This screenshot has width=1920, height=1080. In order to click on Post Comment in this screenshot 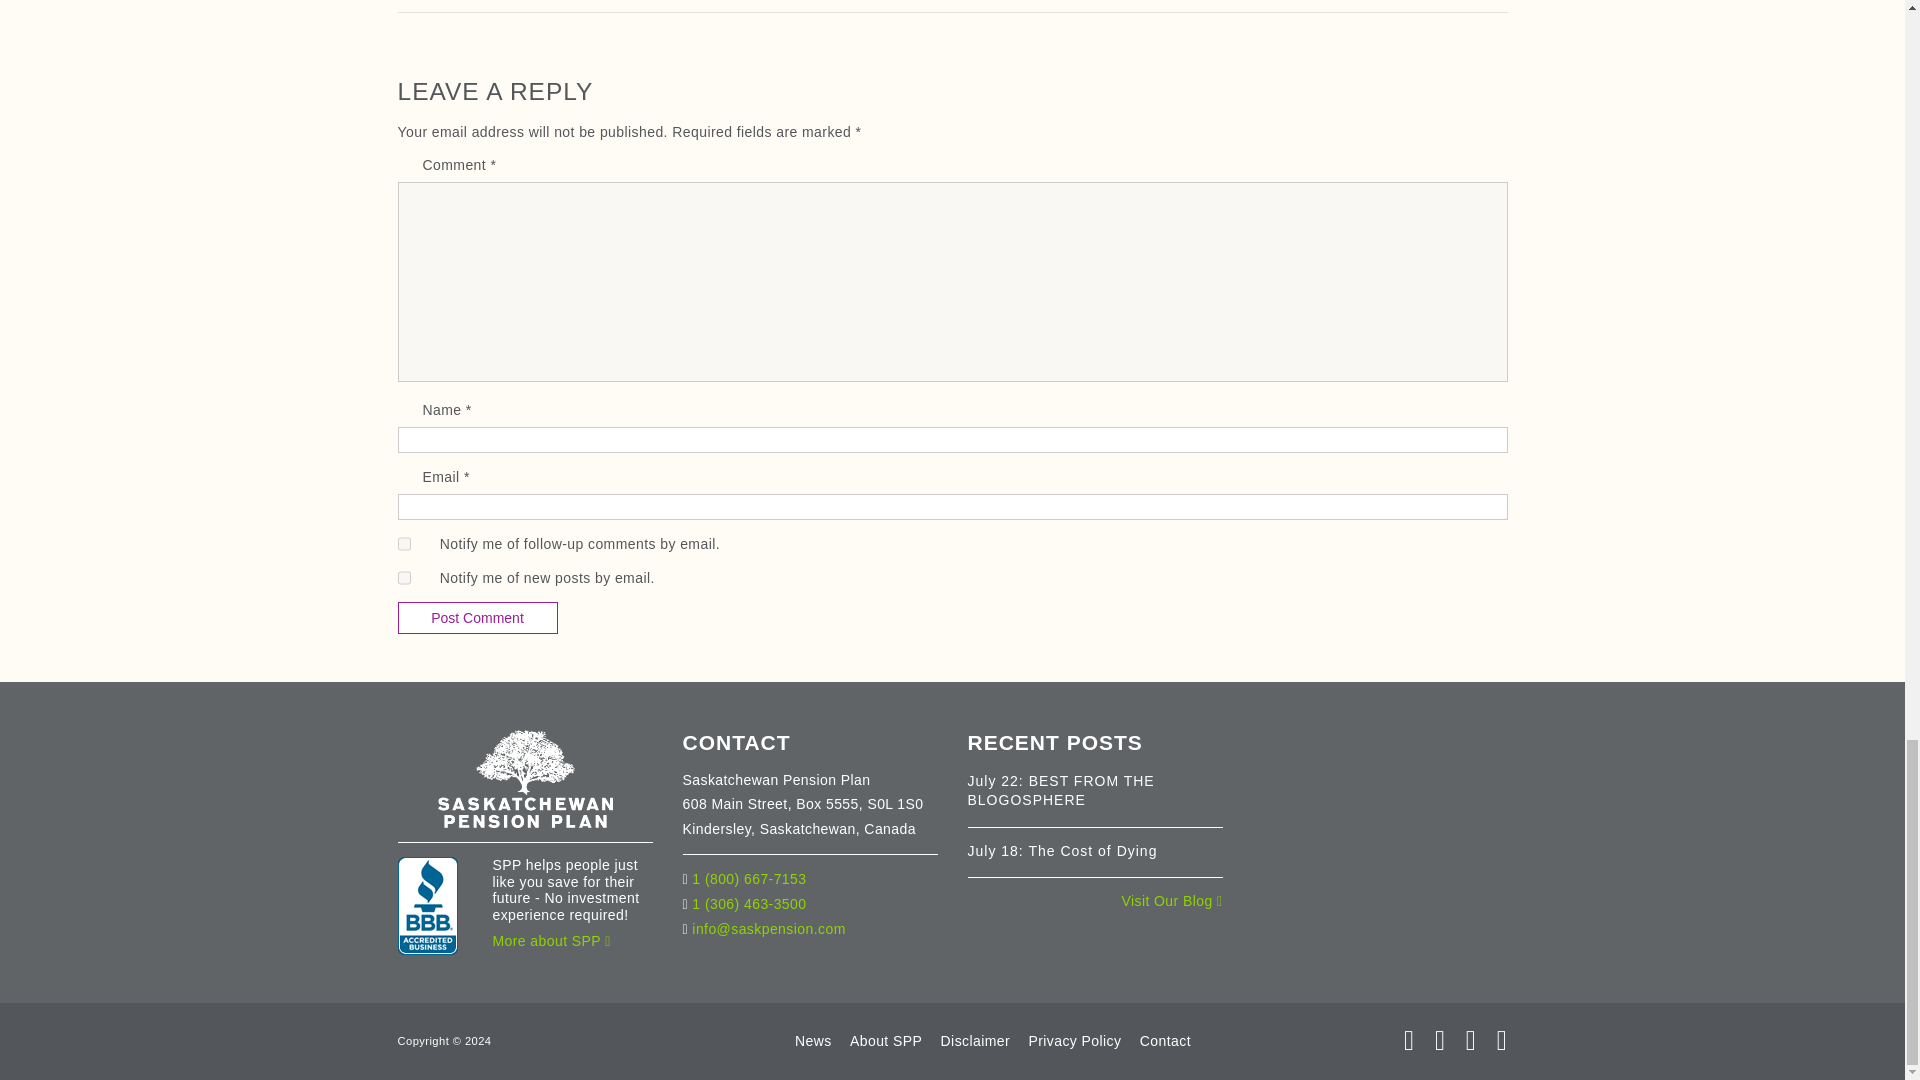, I will do `click(478, 618)`.